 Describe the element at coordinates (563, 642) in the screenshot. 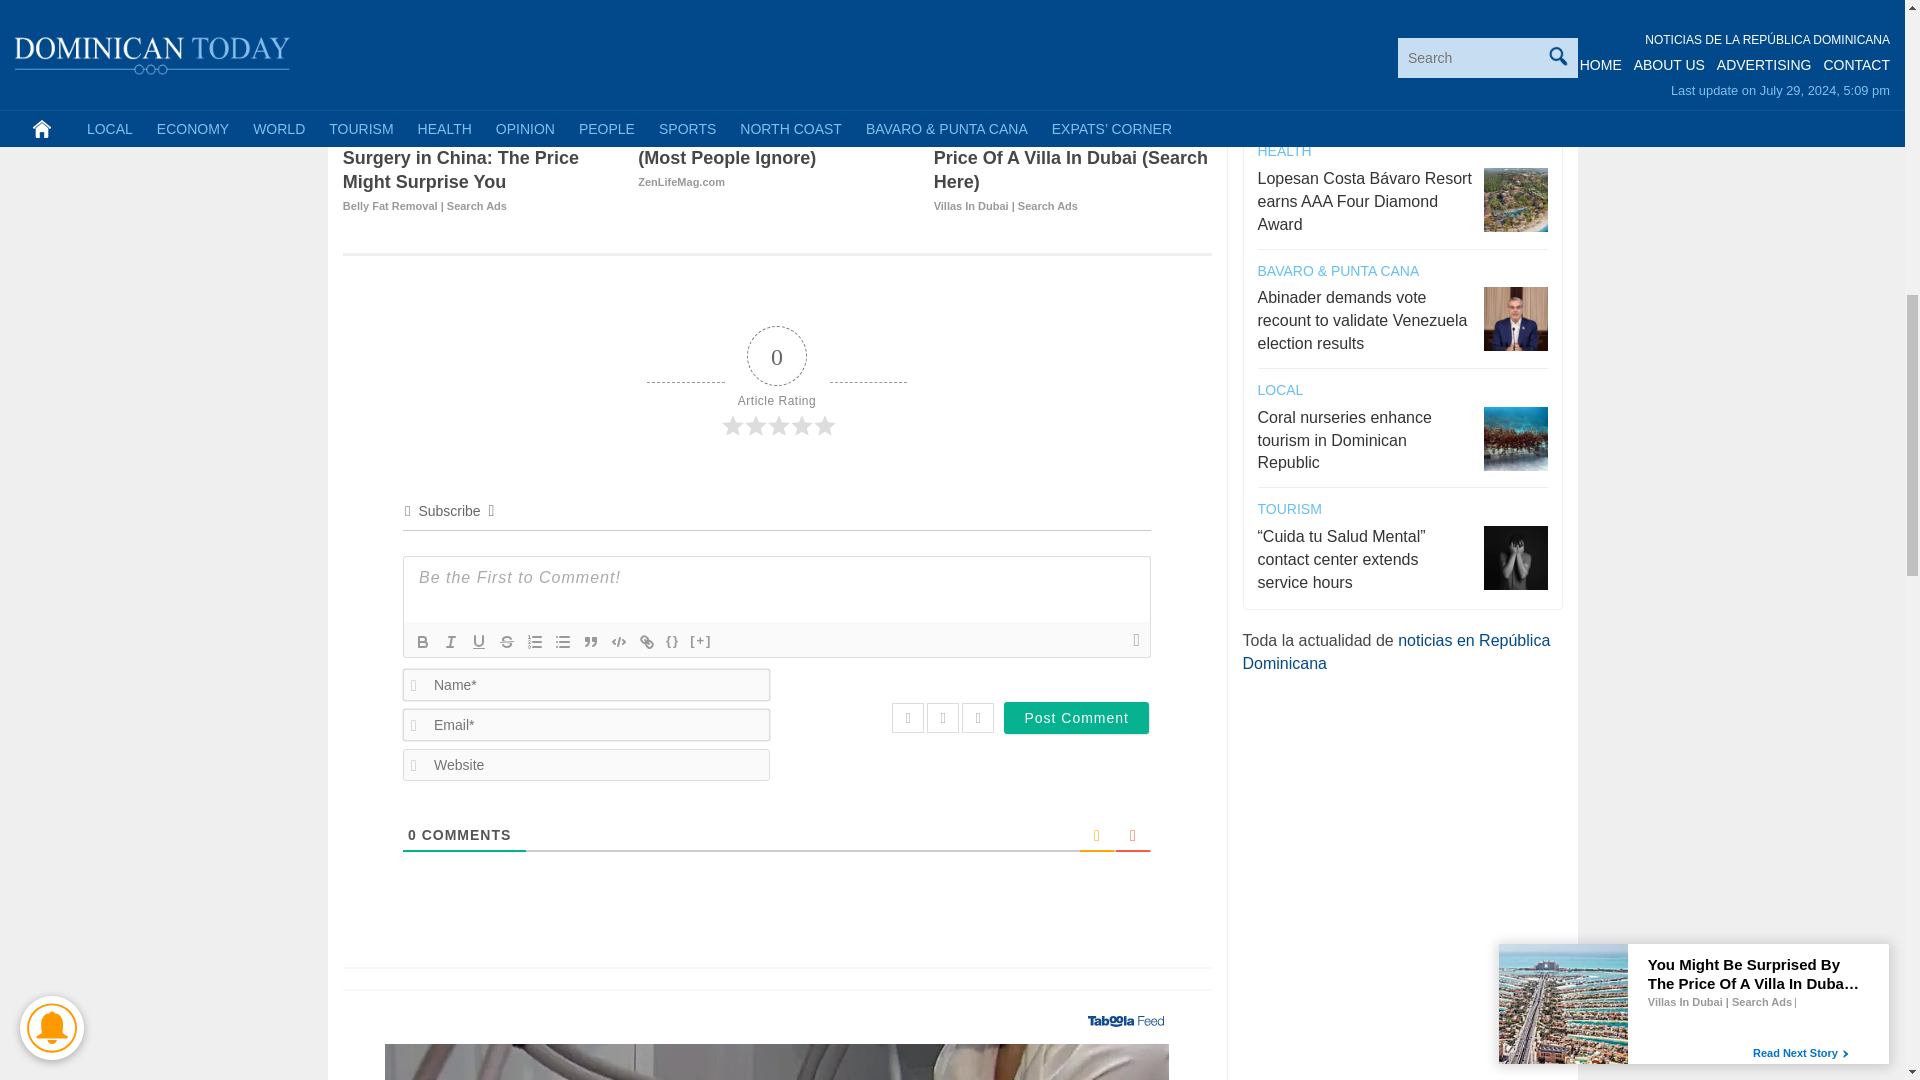

I see `Unordered List` at that location.